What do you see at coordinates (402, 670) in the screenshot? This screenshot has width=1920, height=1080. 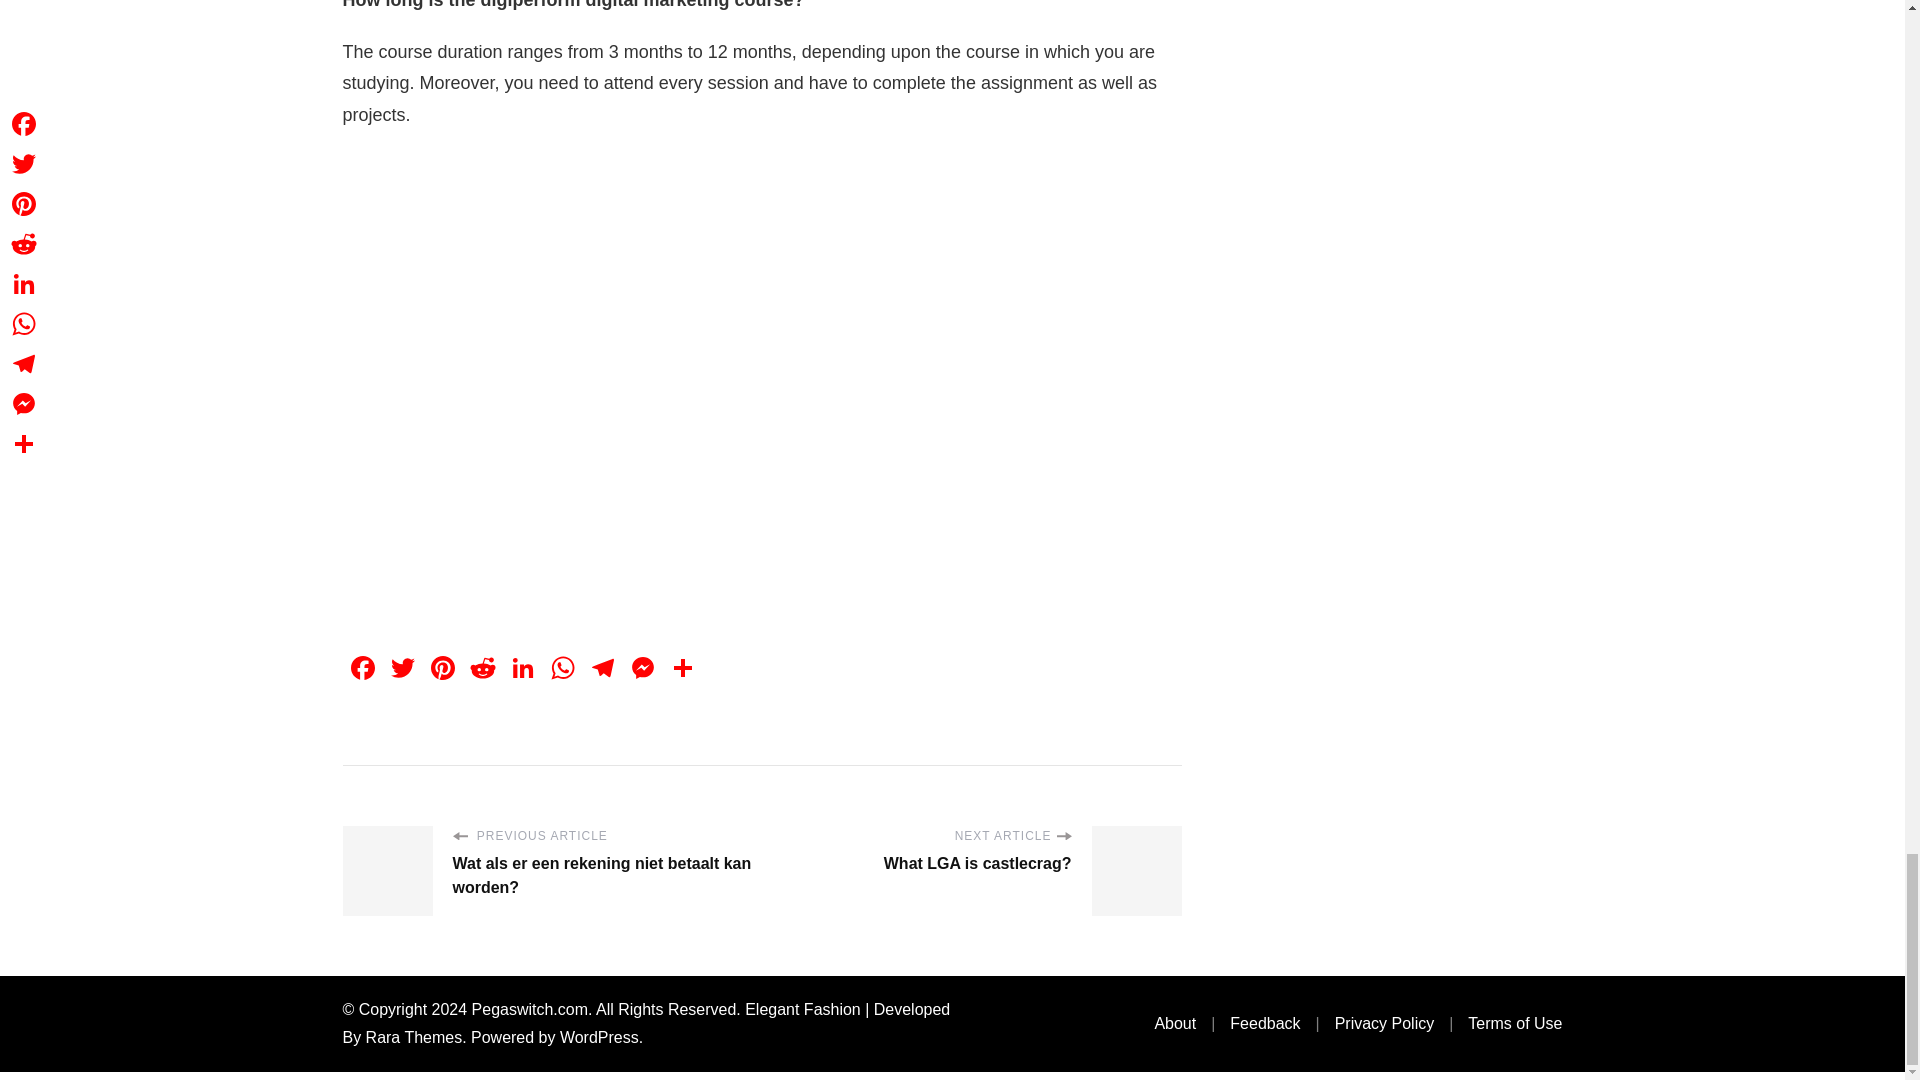 I see `Twitter` at bounding box center [402, 670].